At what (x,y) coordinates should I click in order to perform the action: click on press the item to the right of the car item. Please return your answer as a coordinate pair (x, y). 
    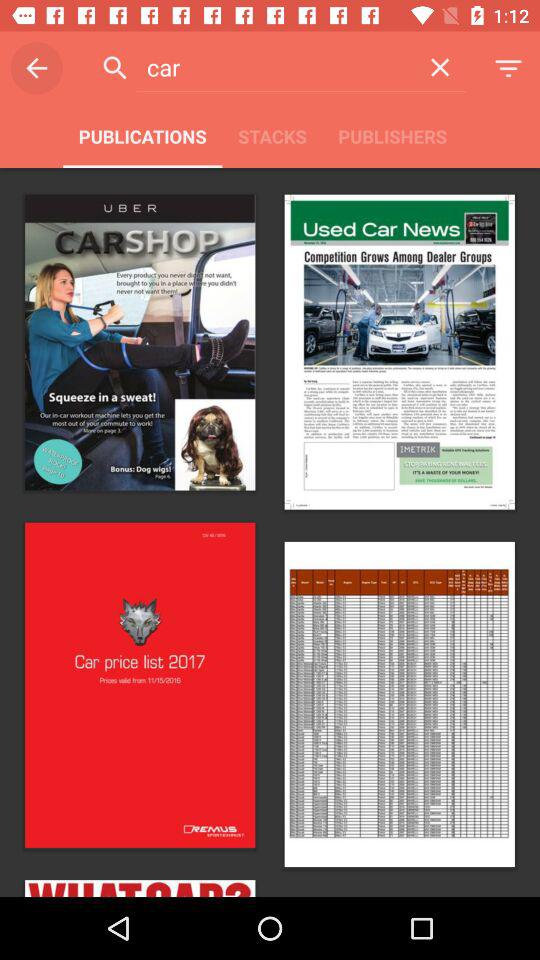
    Looking at the image, I should click on (440, 67).